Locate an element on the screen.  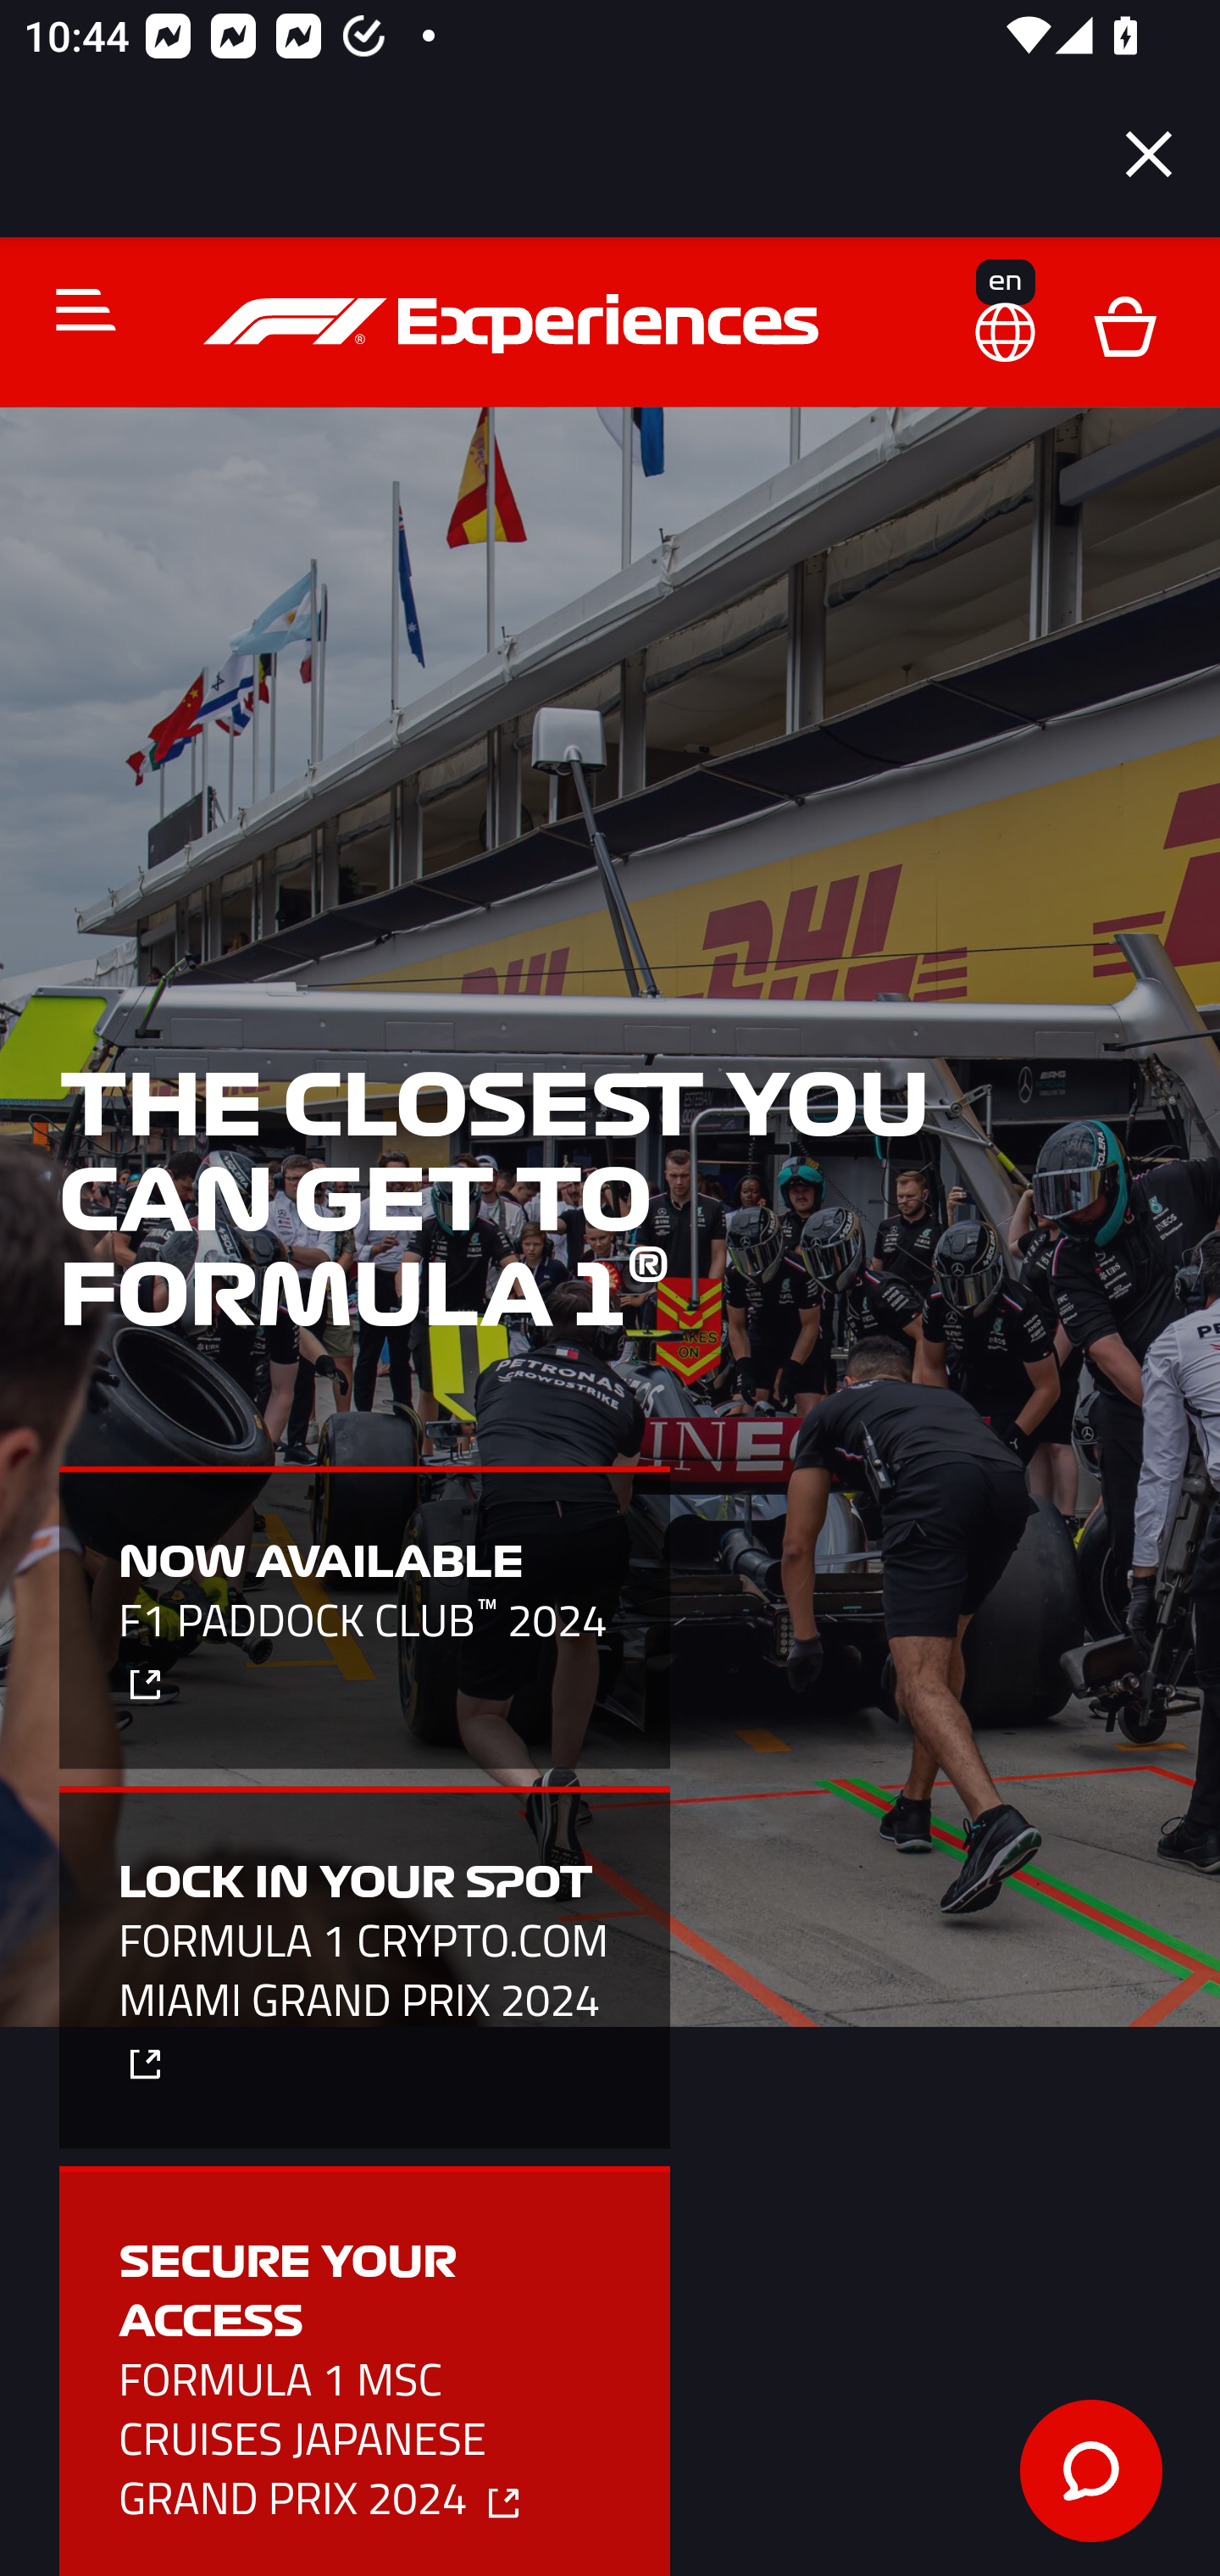
D is located at coordinates (1124, 324).